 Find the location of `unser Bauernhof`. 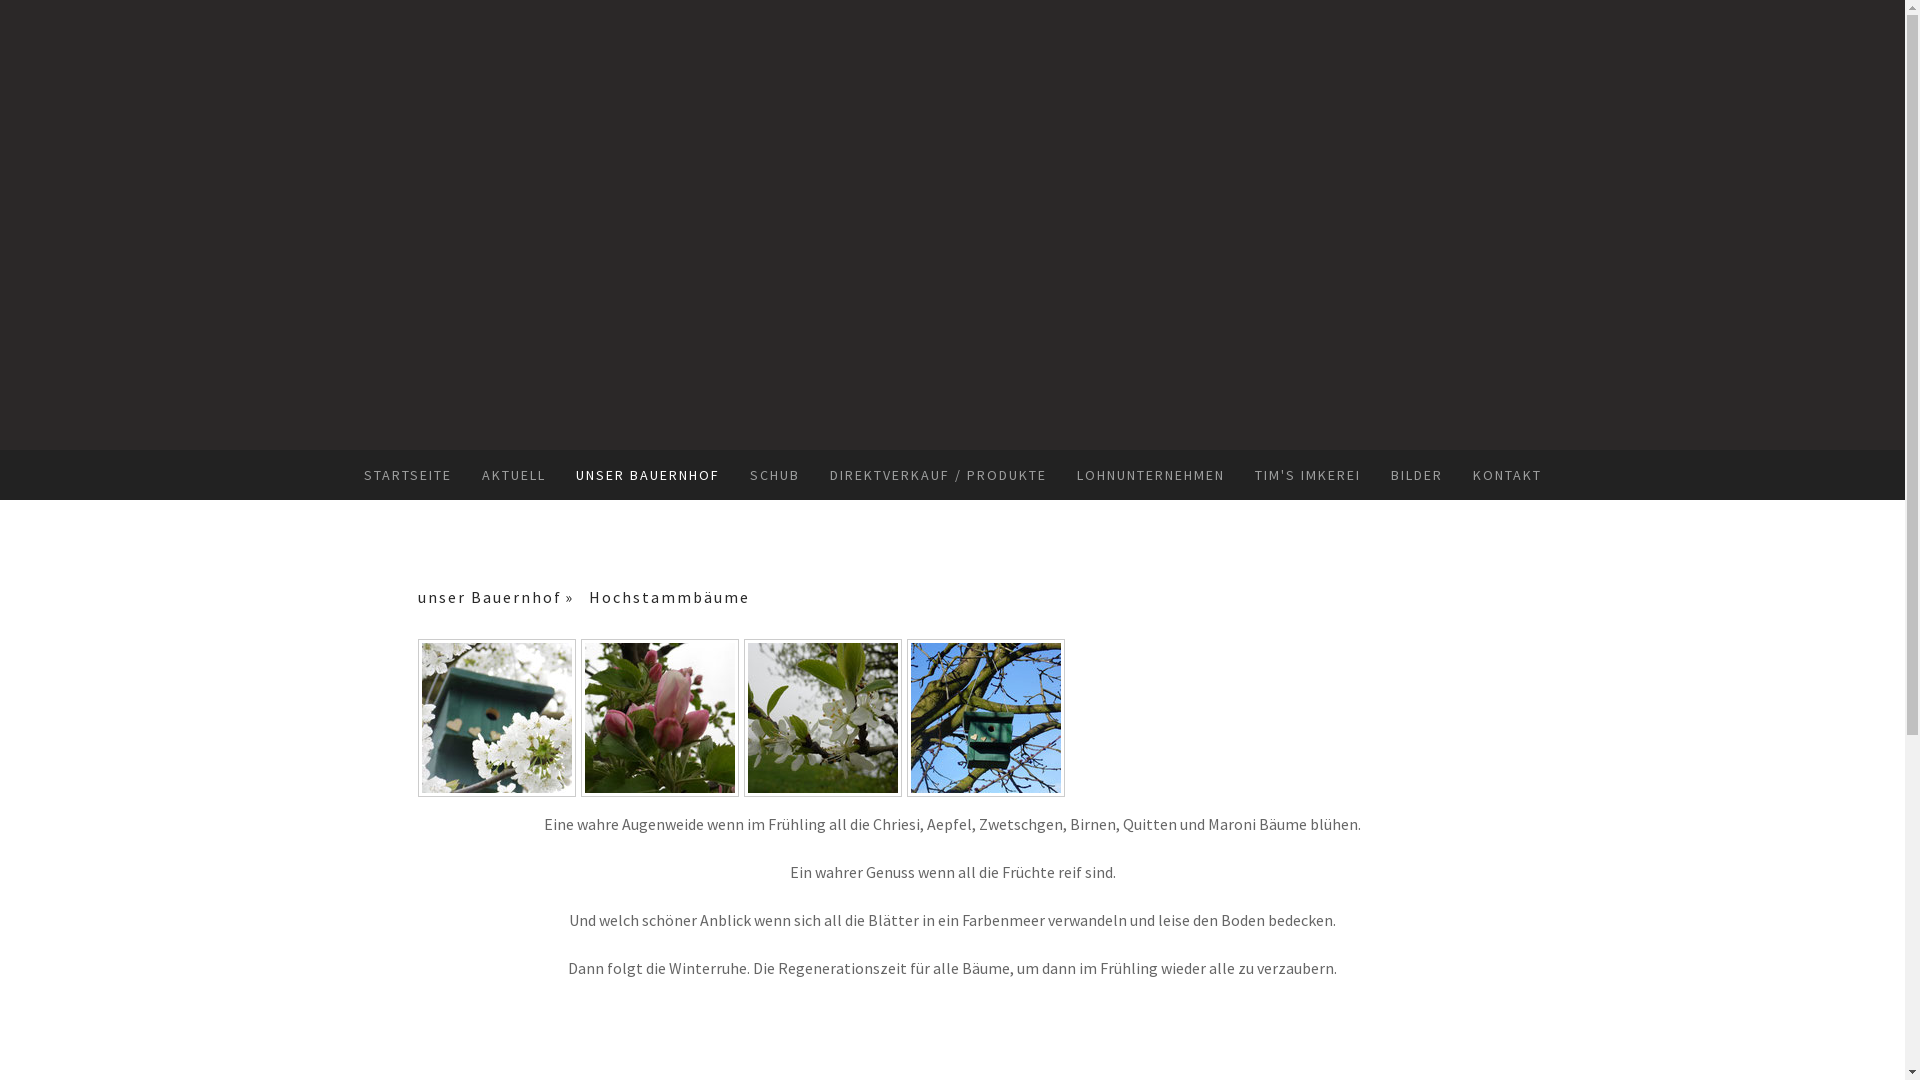

unser Bauernhof is located at coordinates (504, 597).